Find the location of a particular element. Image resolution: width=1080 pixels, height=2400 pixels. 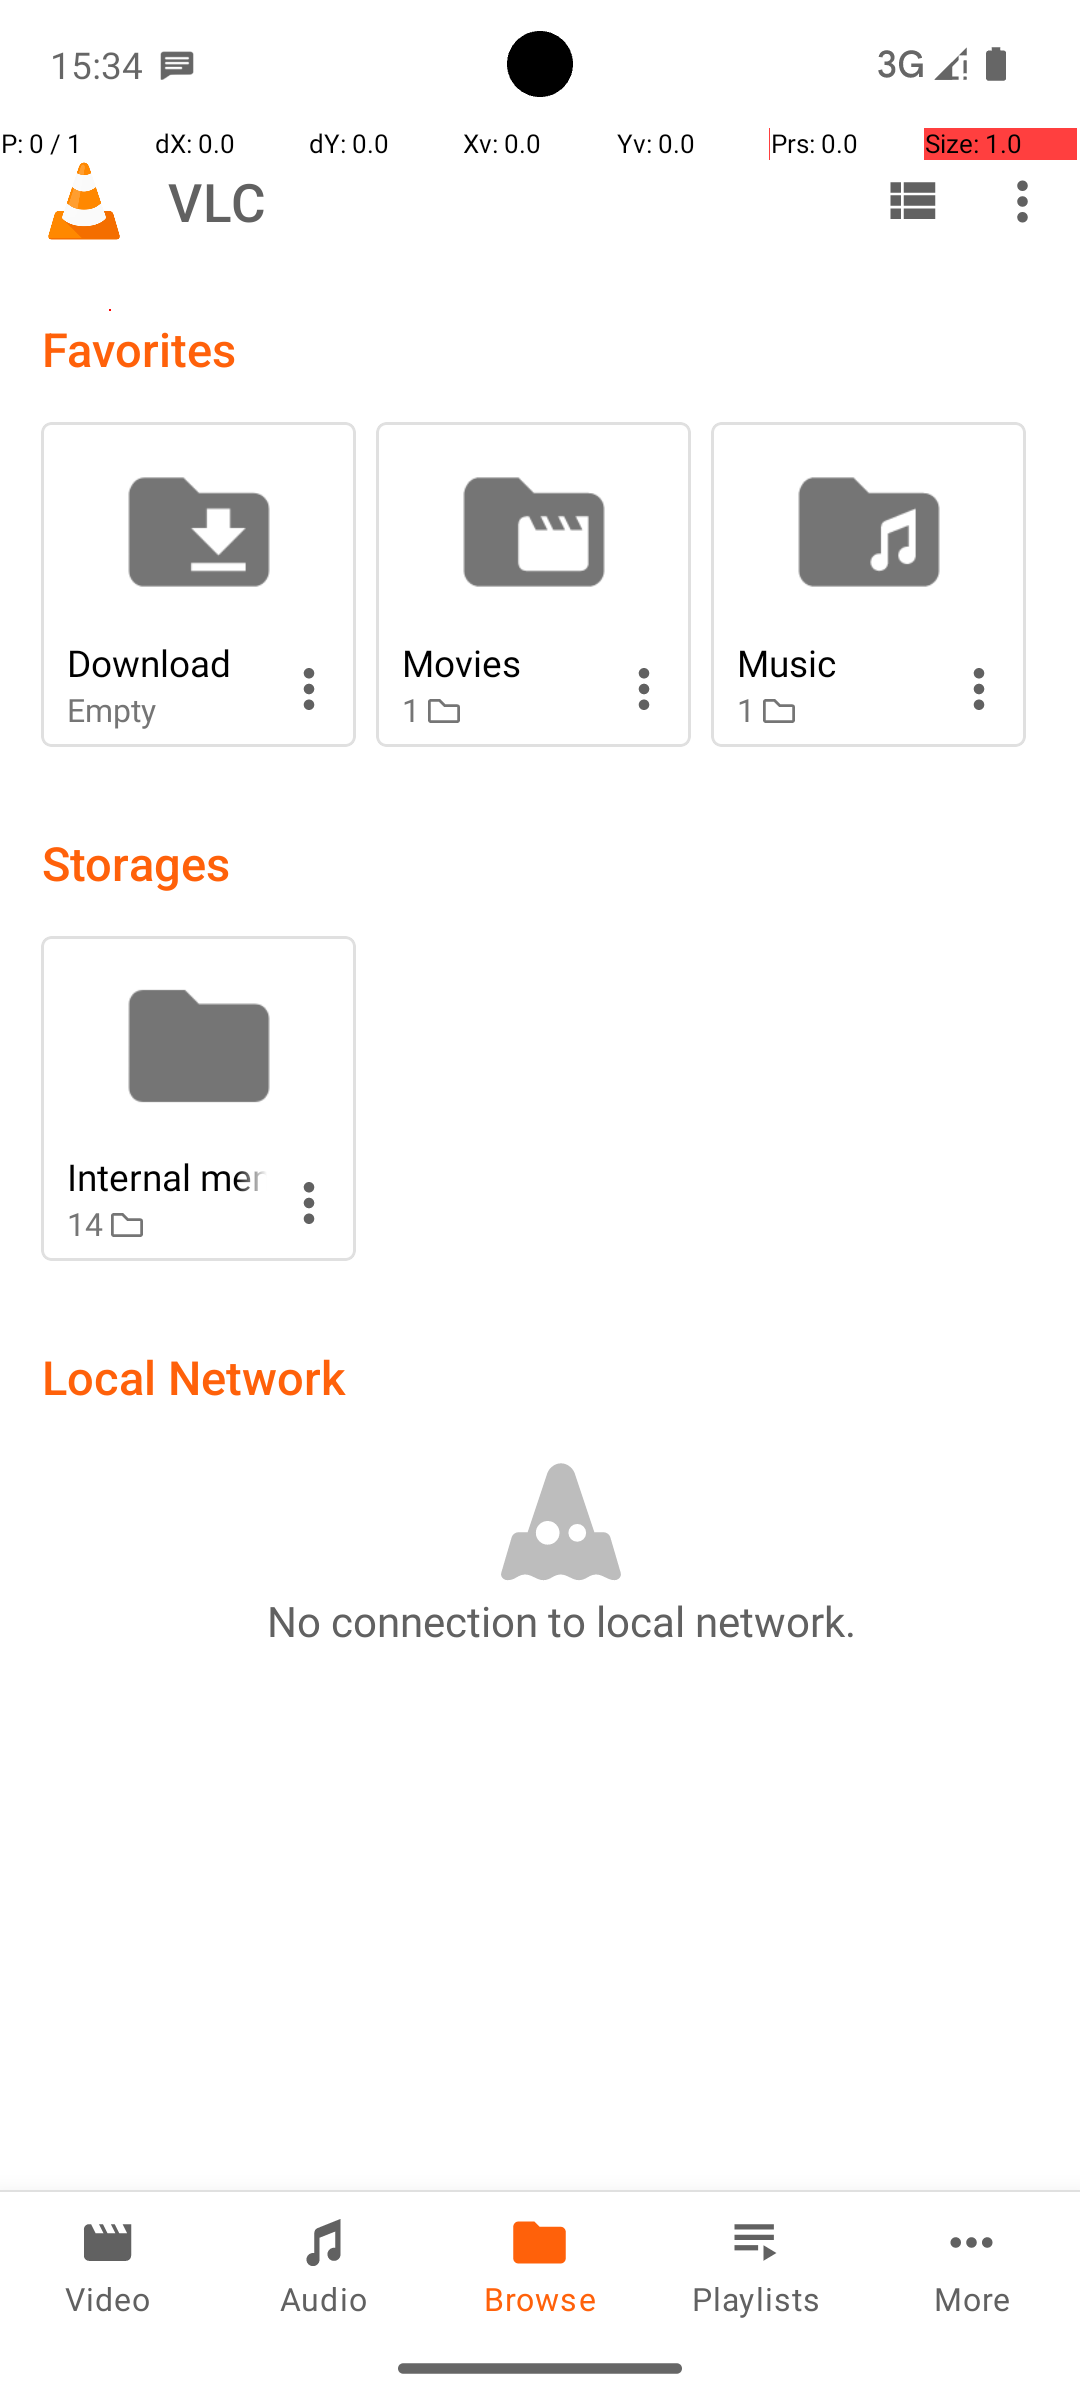

Empty is located at coordinates (167, 710).